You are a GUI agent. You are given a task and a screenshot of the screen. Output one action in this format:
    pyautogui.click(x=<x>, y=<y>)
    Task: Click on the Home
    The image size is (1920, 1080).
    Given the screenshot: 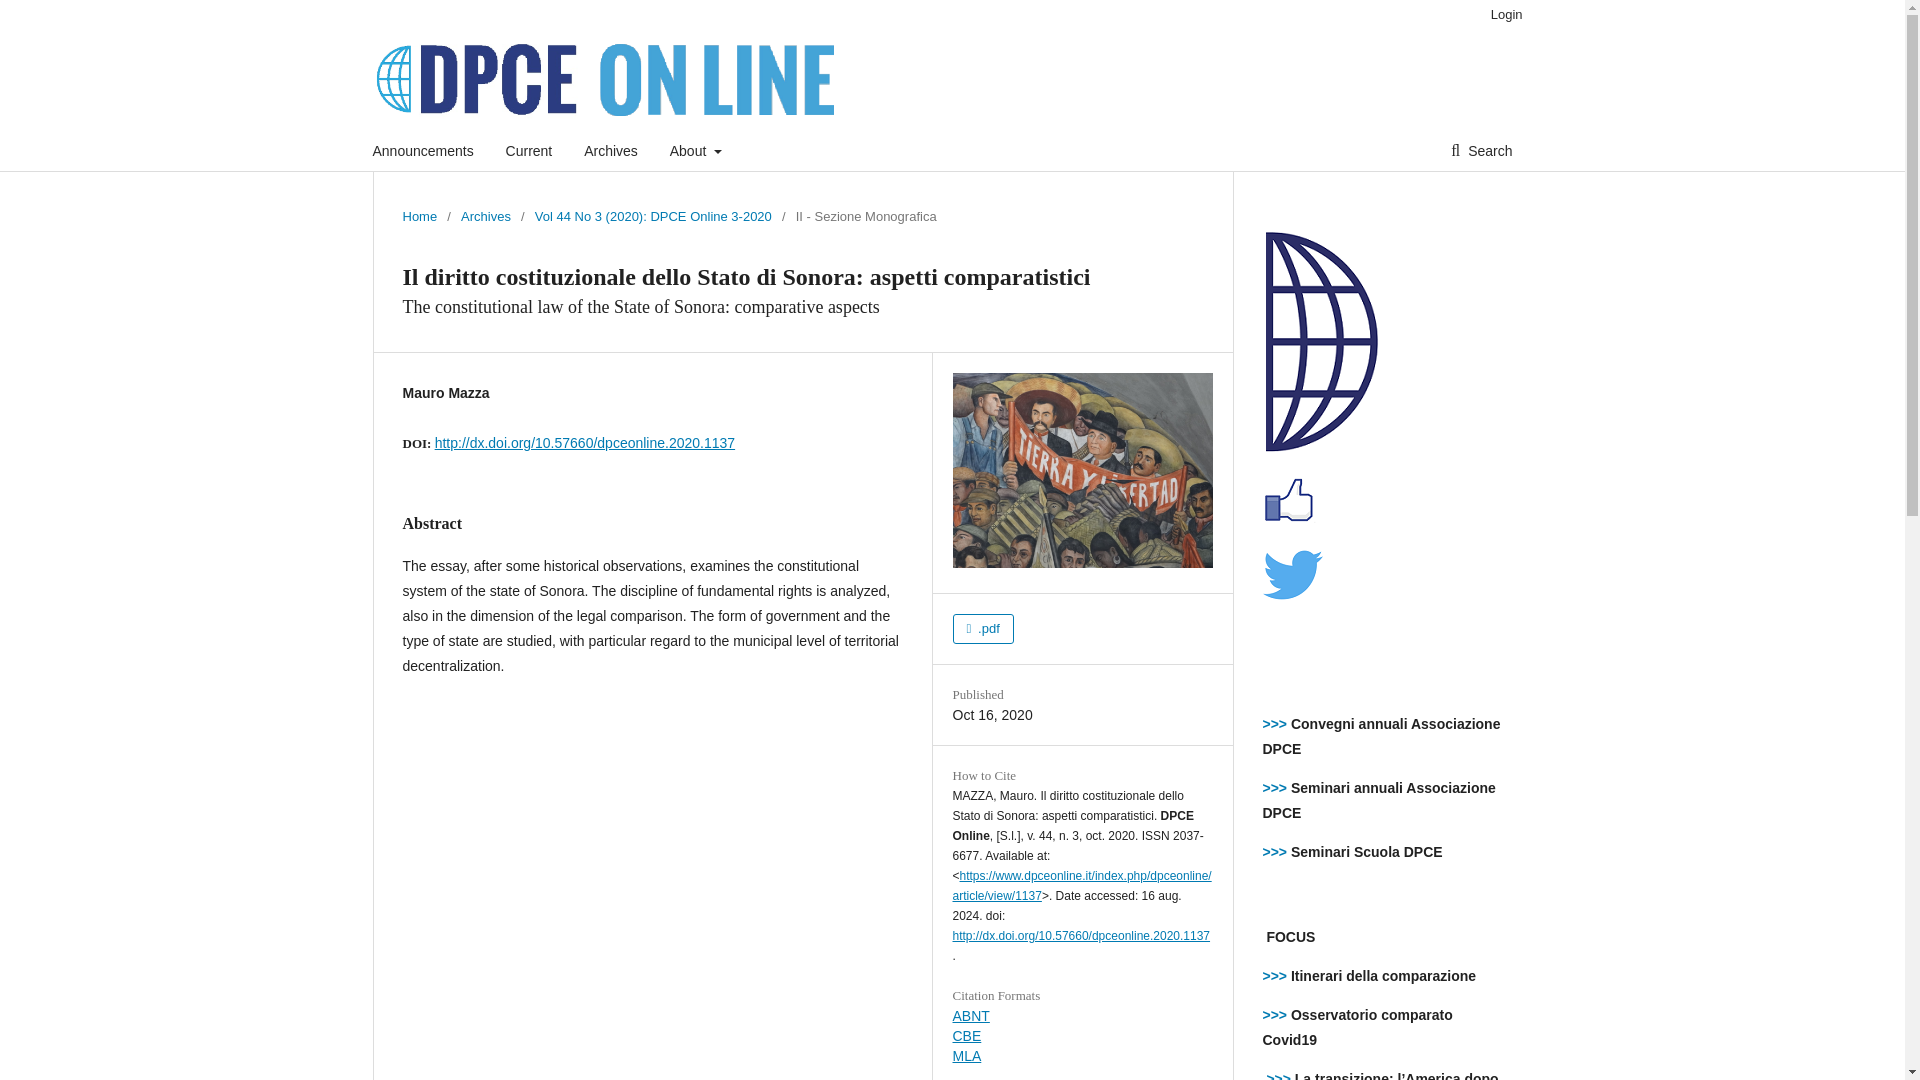 What is the action you would take?
    pyautogui.click(x=419, y=216)
    